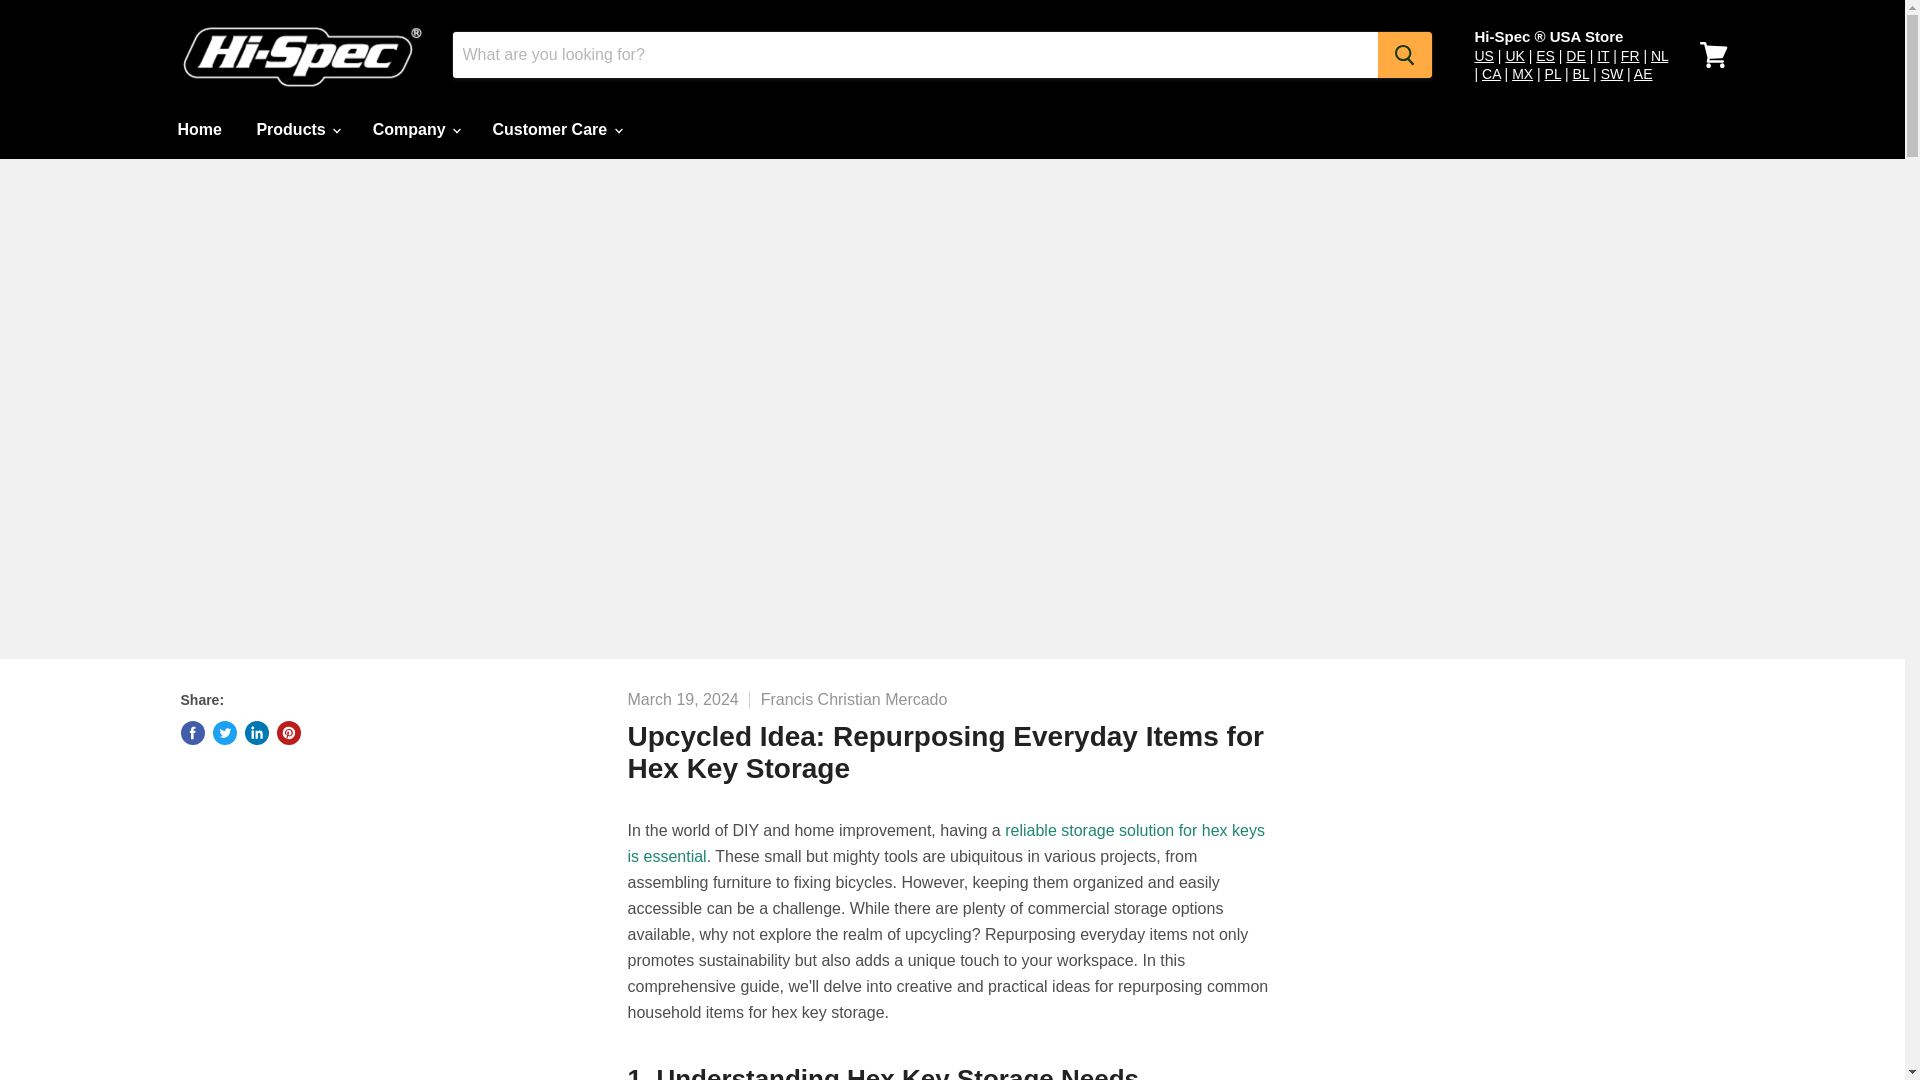 The width and height of the screenshot is (1920, 1080). I want to click on MX, so click(1522, 74).